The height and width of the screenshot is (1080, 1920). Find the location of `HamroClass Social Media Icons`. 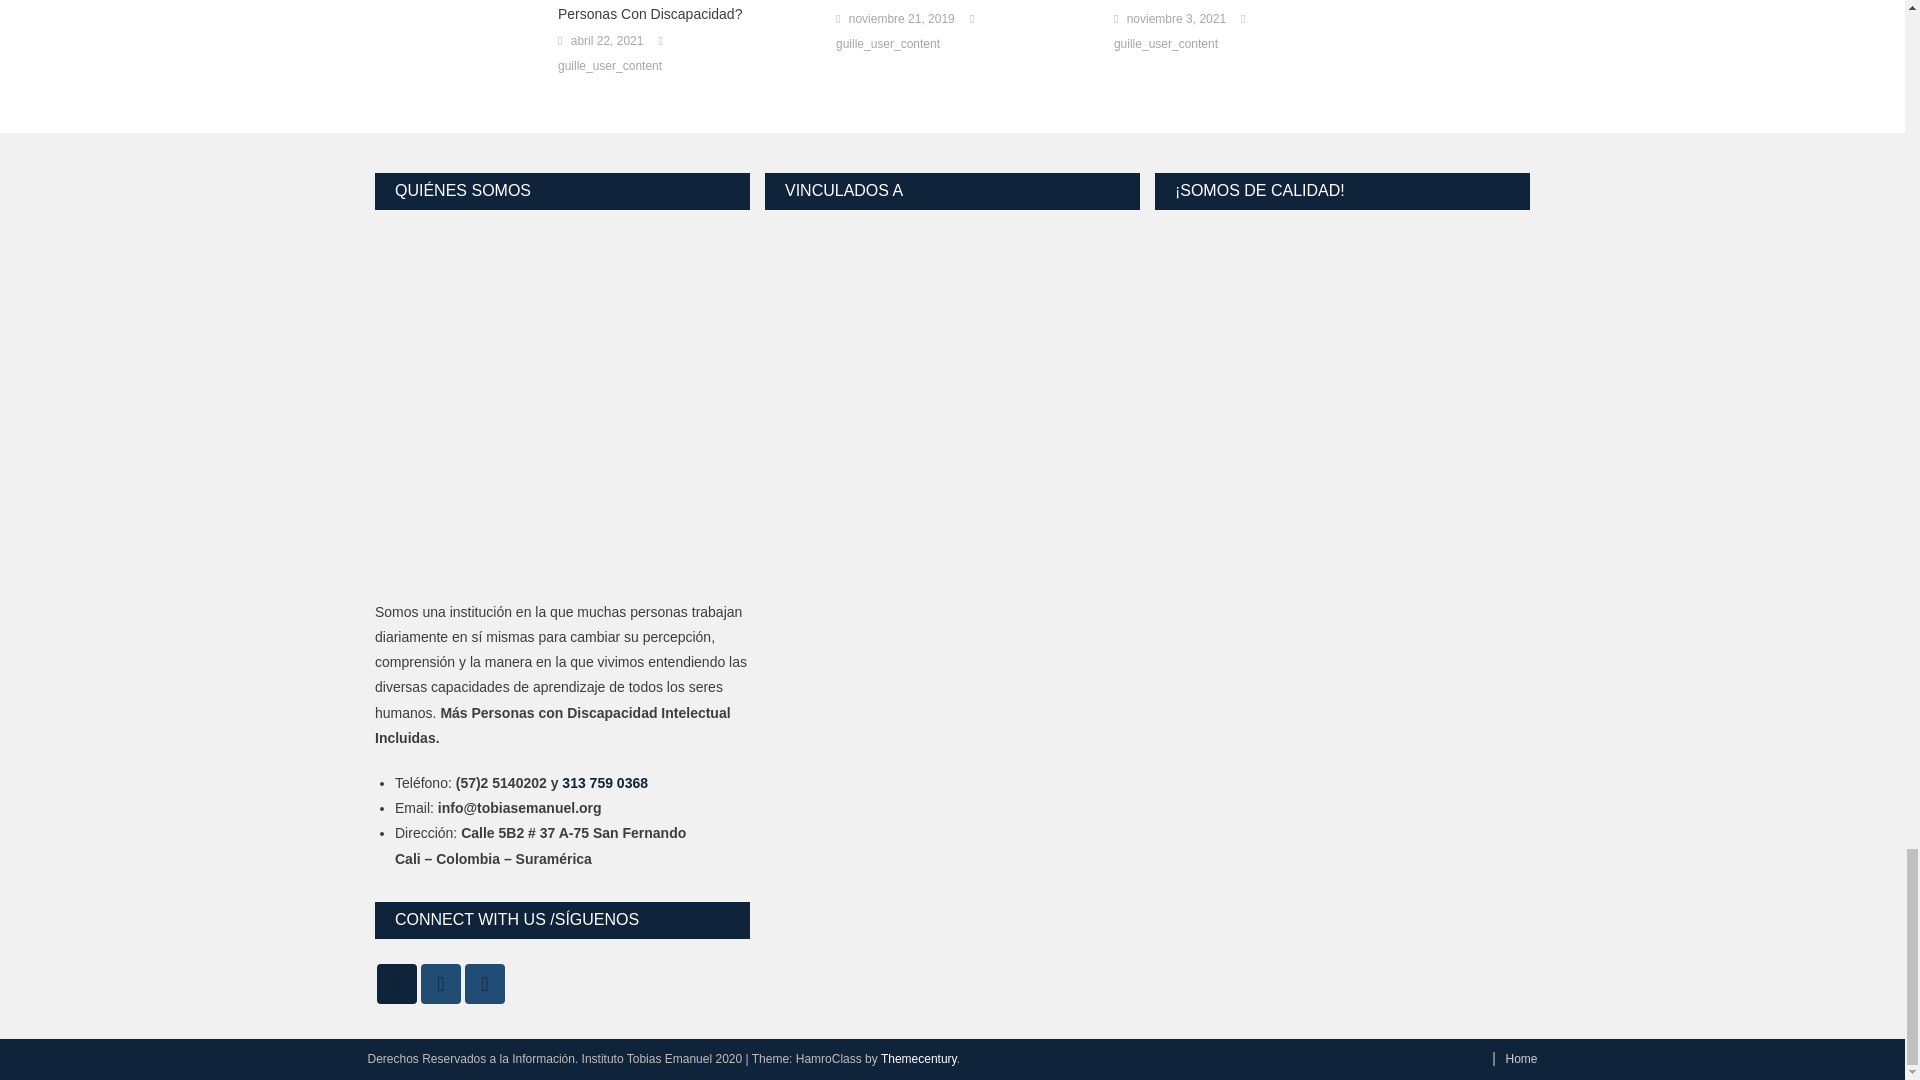

HamroClass Social Media Icons is located at coordinates (440, 984).